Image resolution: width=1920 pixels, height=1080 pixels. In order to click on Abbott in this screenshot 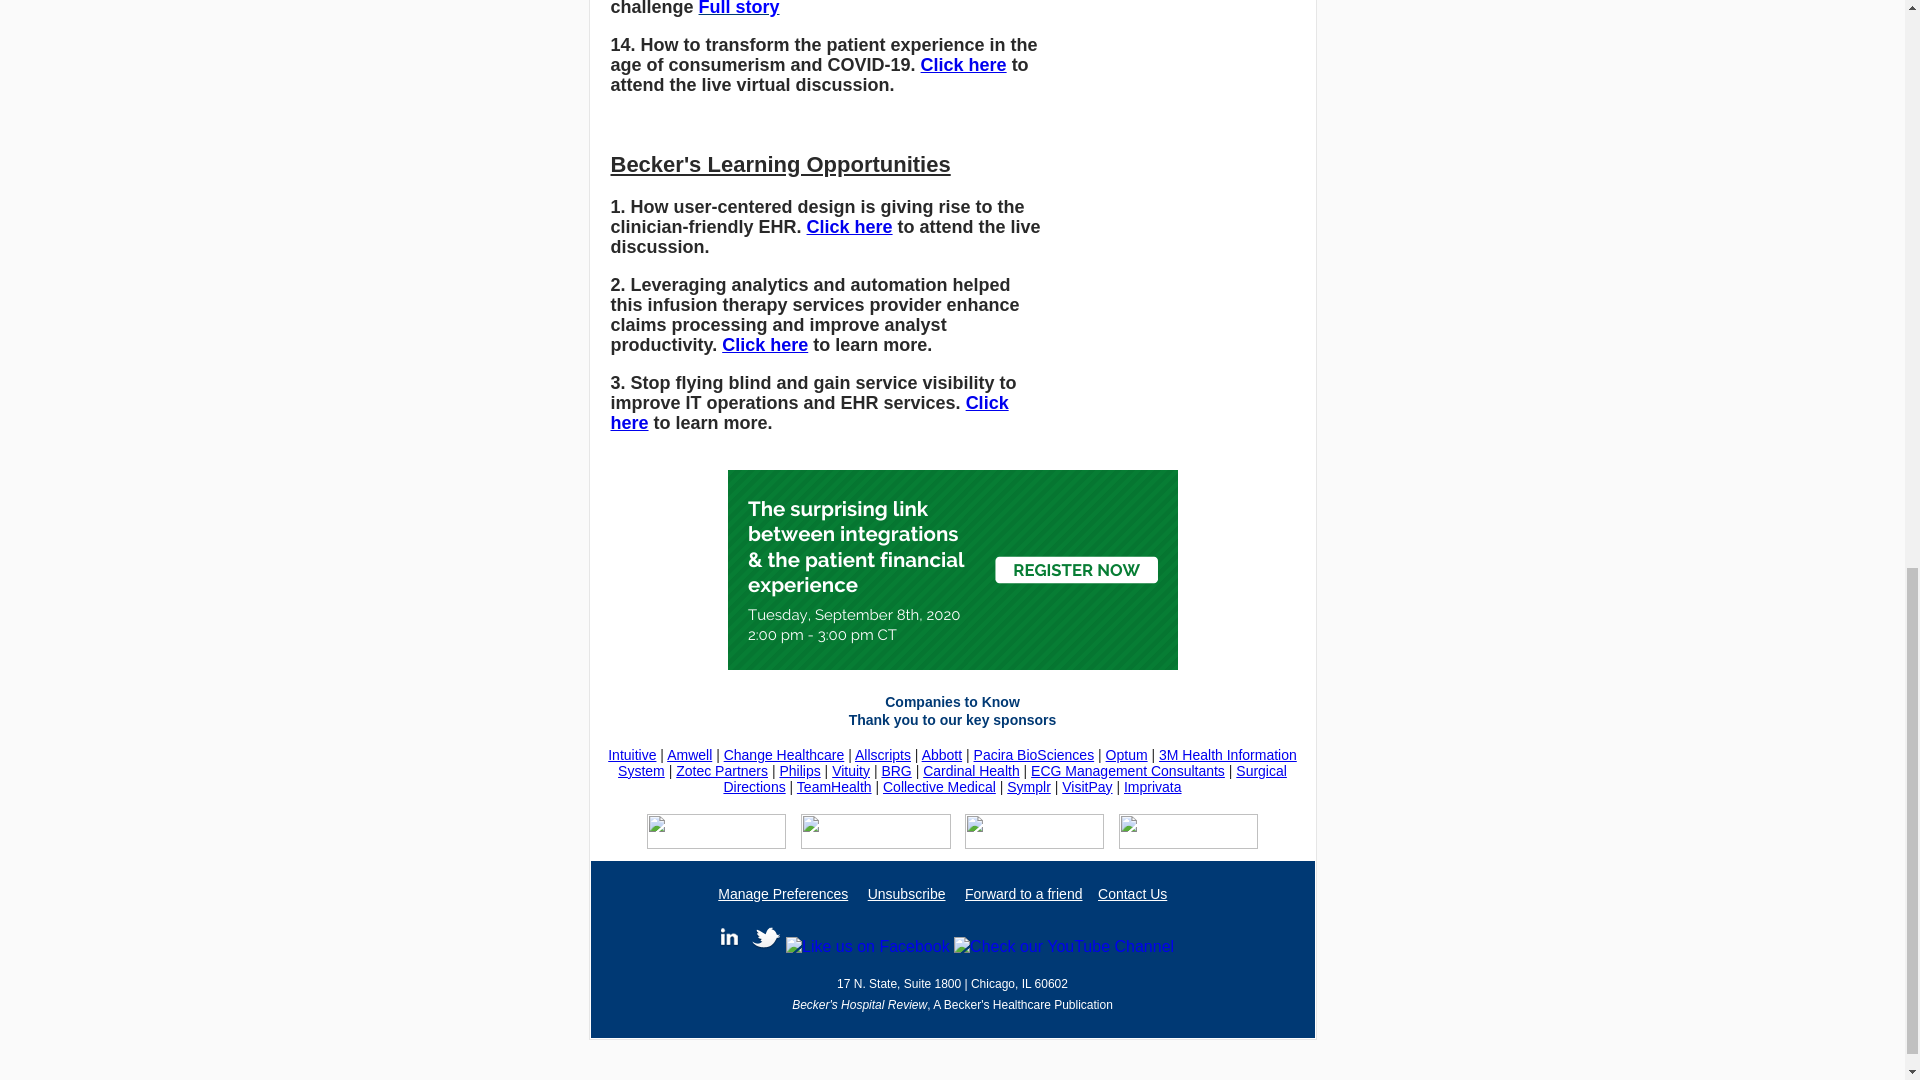, I will do `click(941, 754)`.